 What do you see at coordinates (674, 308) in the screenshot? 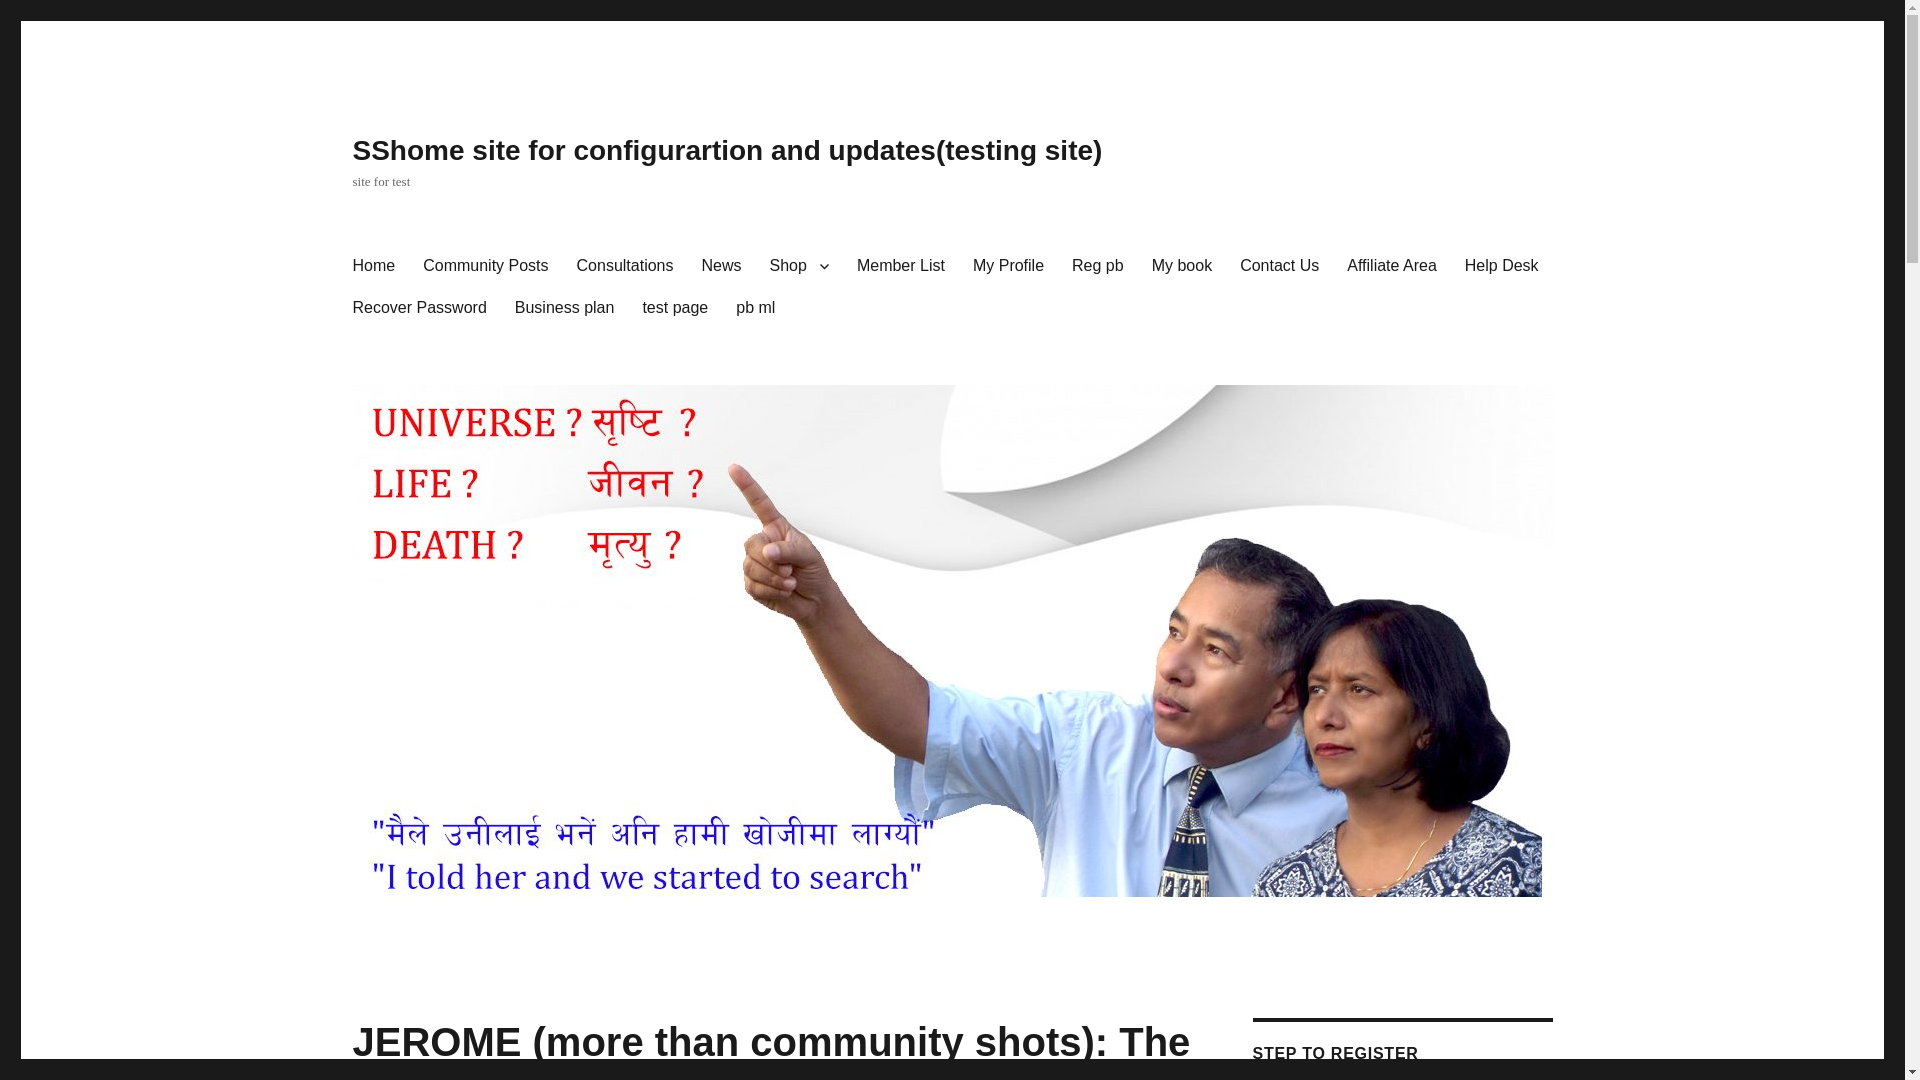
I see `test page` at bounding box center [674, 308].